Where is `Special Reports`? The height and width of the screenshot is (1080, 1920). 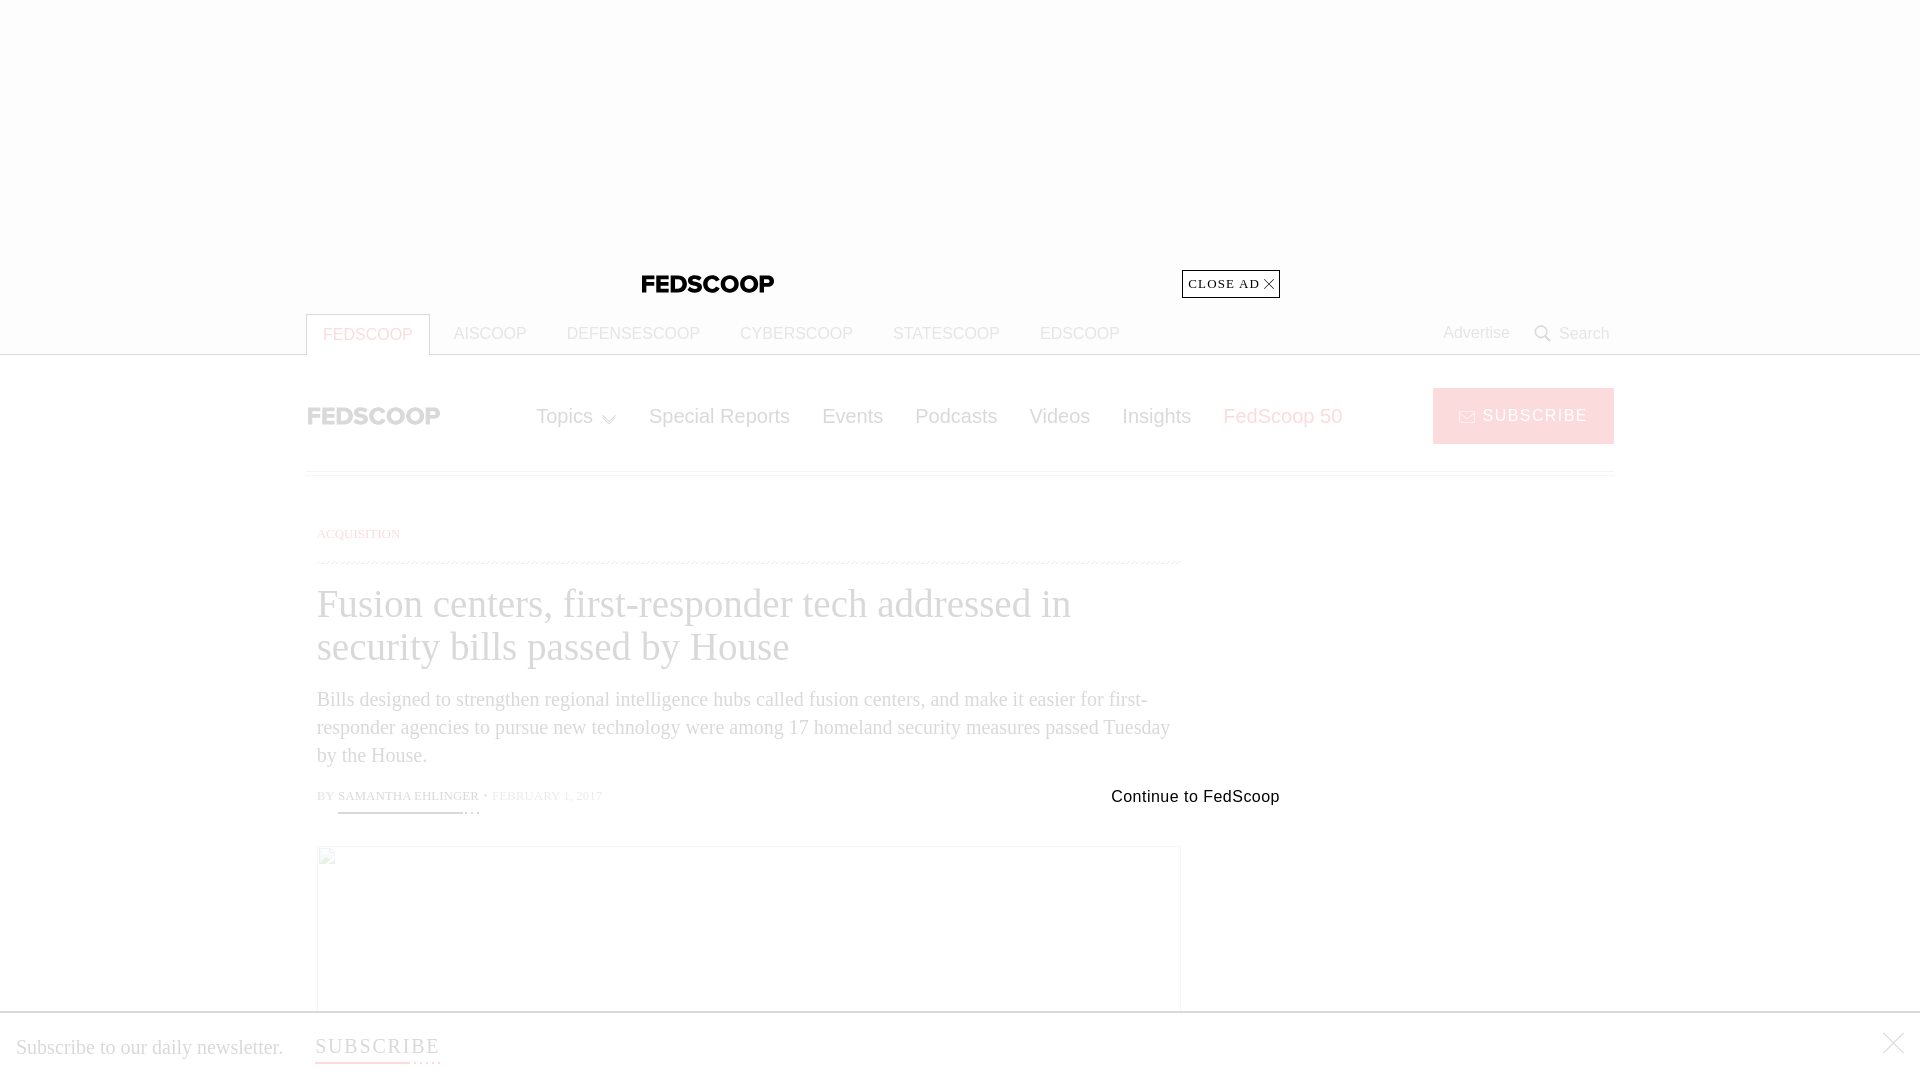
Special Reports is located at coordinates (720, 415).